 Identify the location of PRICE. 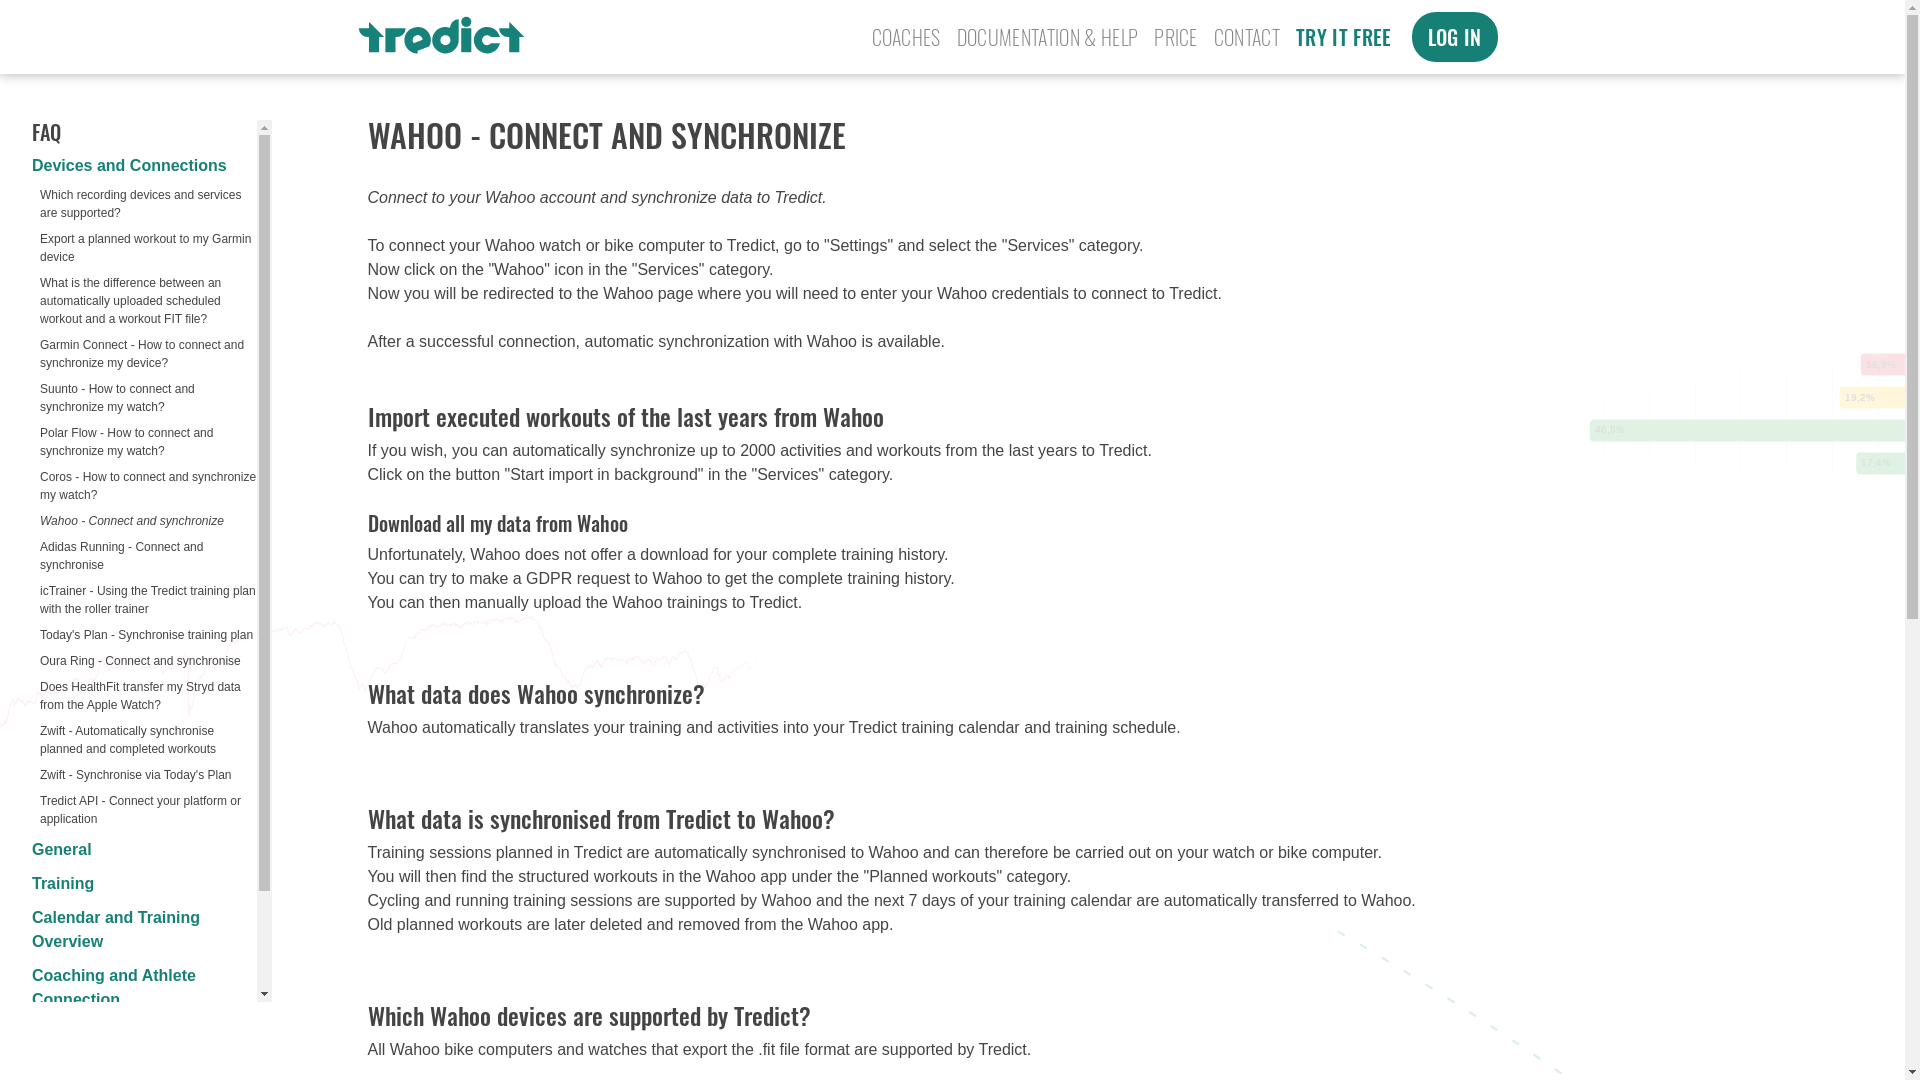
(1176, 36).